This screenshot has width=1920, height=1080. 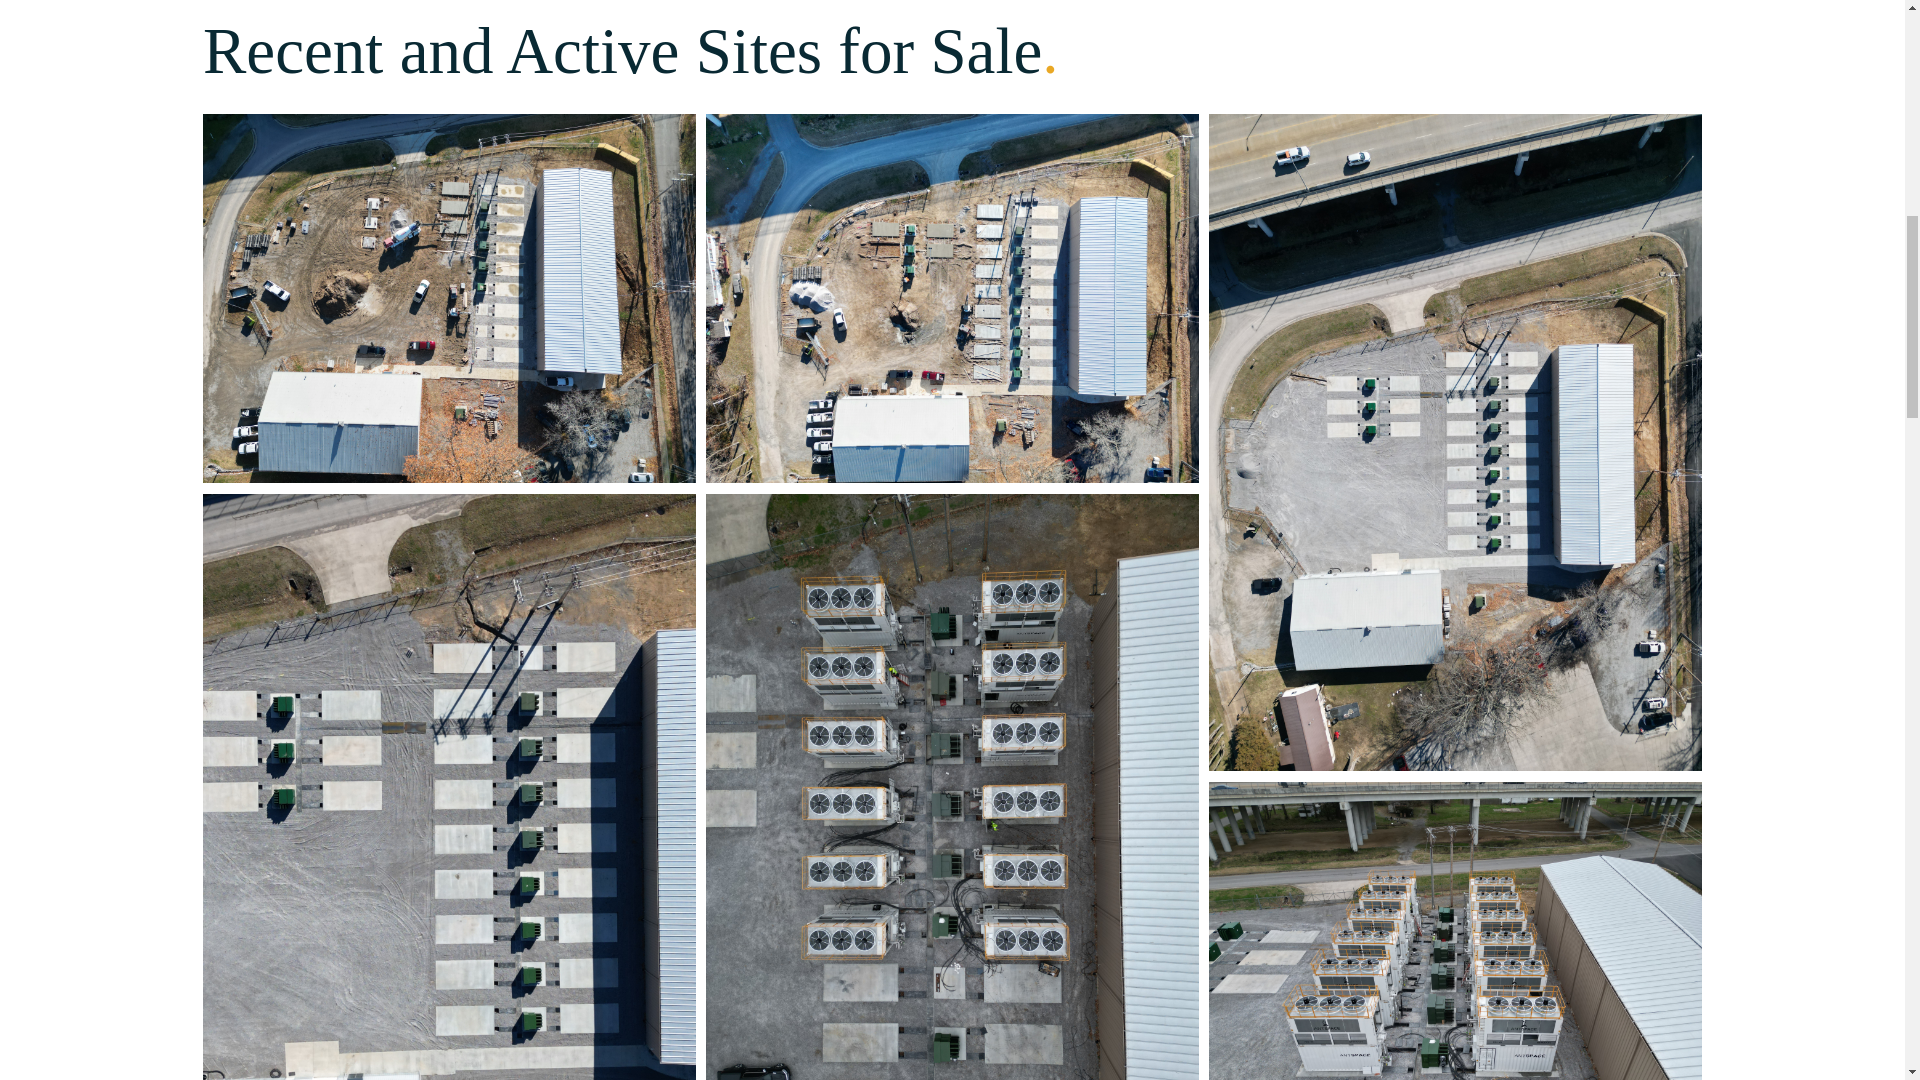 What do you see at coordinates (1455, 930) in the screenshot?
I see `SOLminer Recent Cryptocurrency Mining Farms for Sale` at bounding box center [1455, 930].